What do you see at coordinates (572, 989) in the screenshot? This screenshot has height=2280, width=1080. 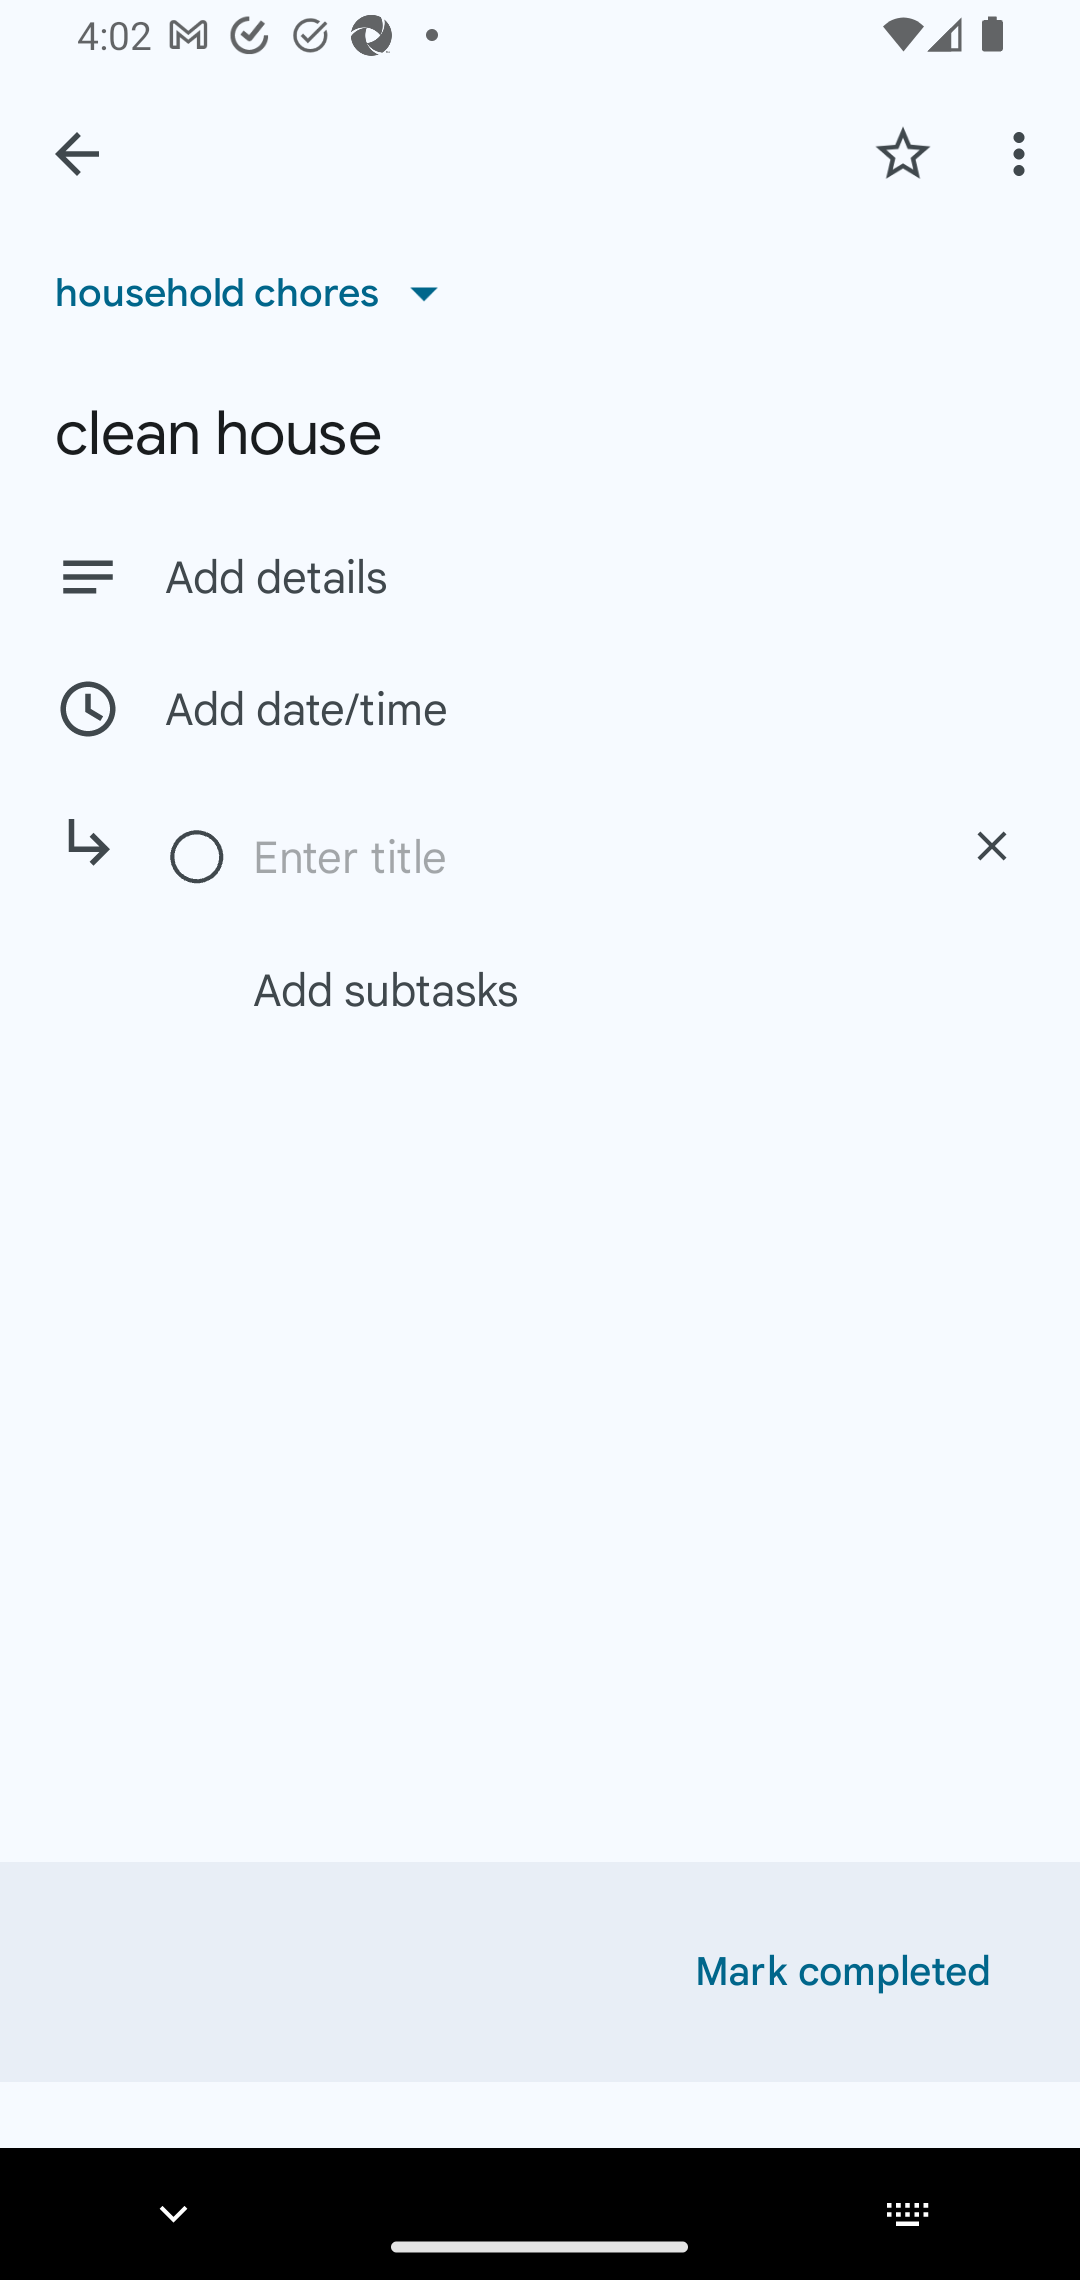 I see `Add subtasks` at bounding box center [572, 989].